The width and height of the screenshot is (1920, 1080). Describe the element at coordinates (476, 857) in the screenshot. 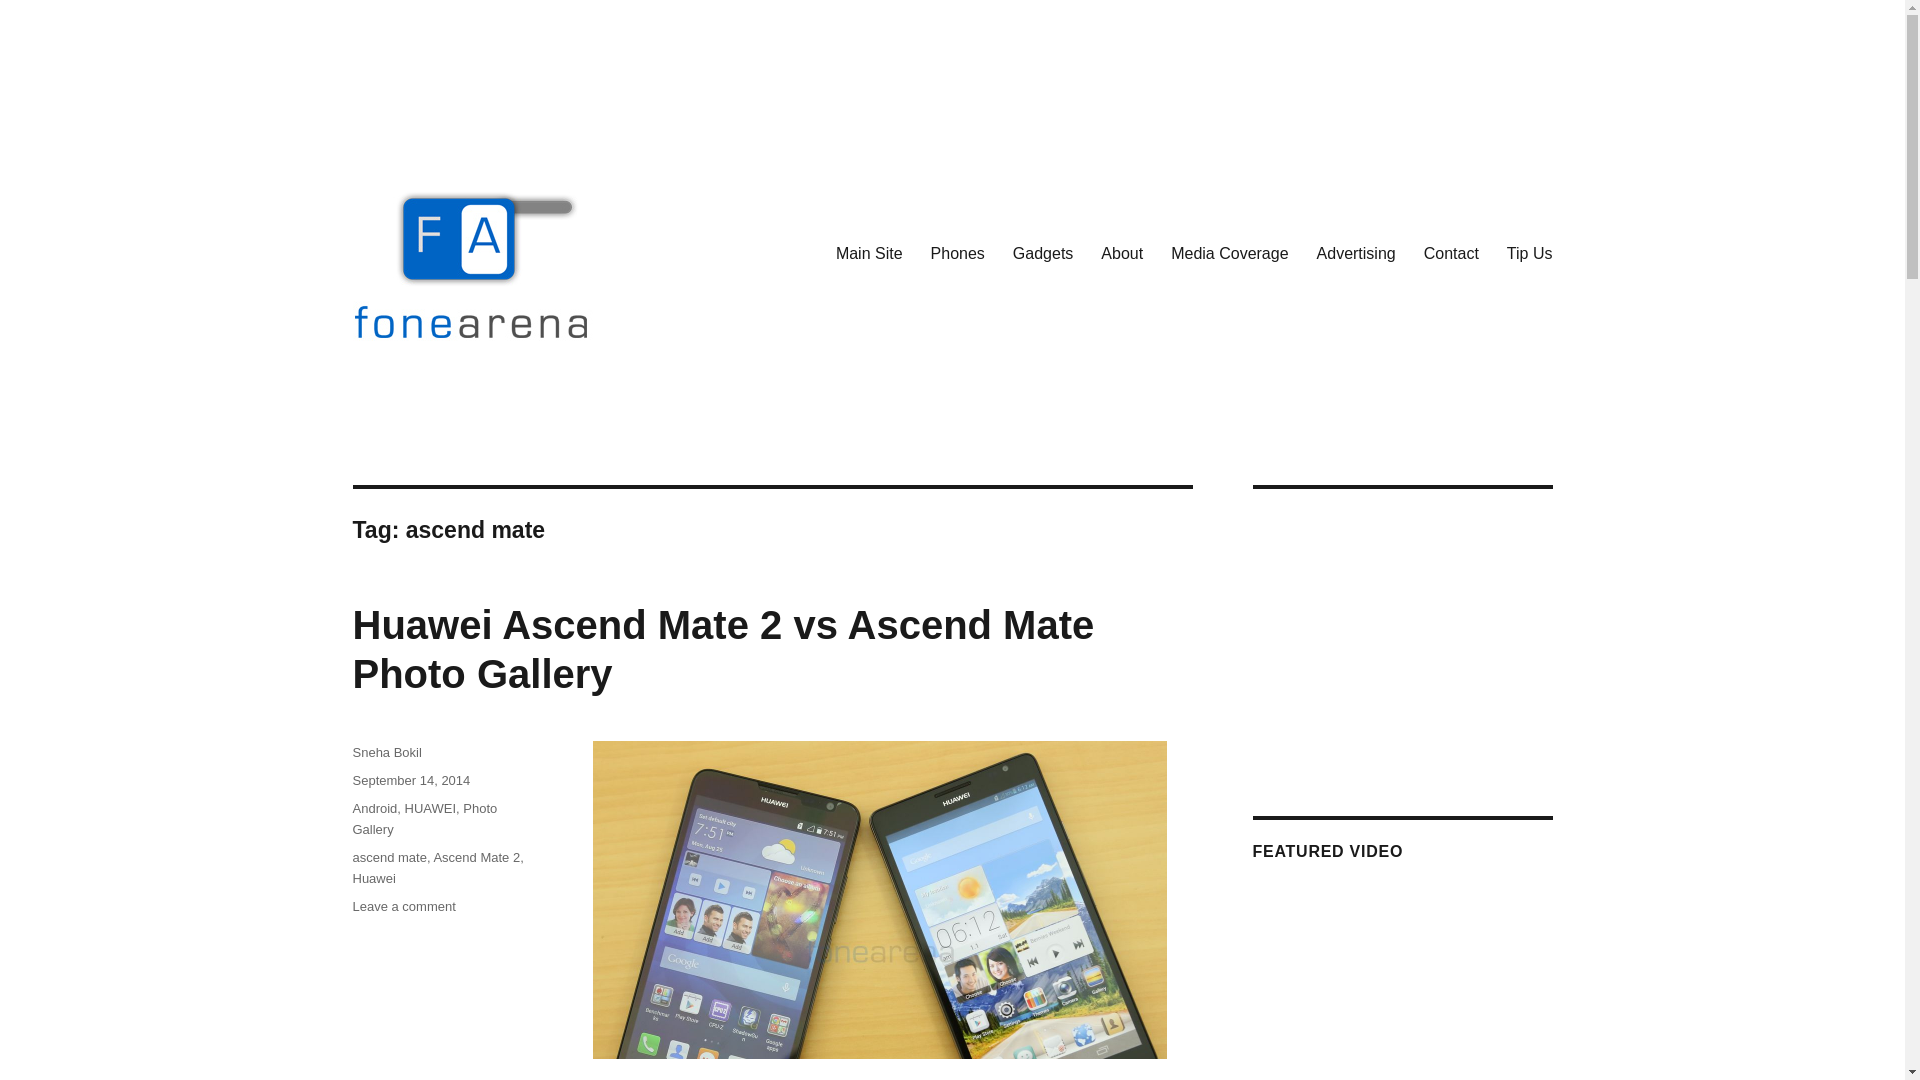

I see `Ascend Mate 2` at that location.